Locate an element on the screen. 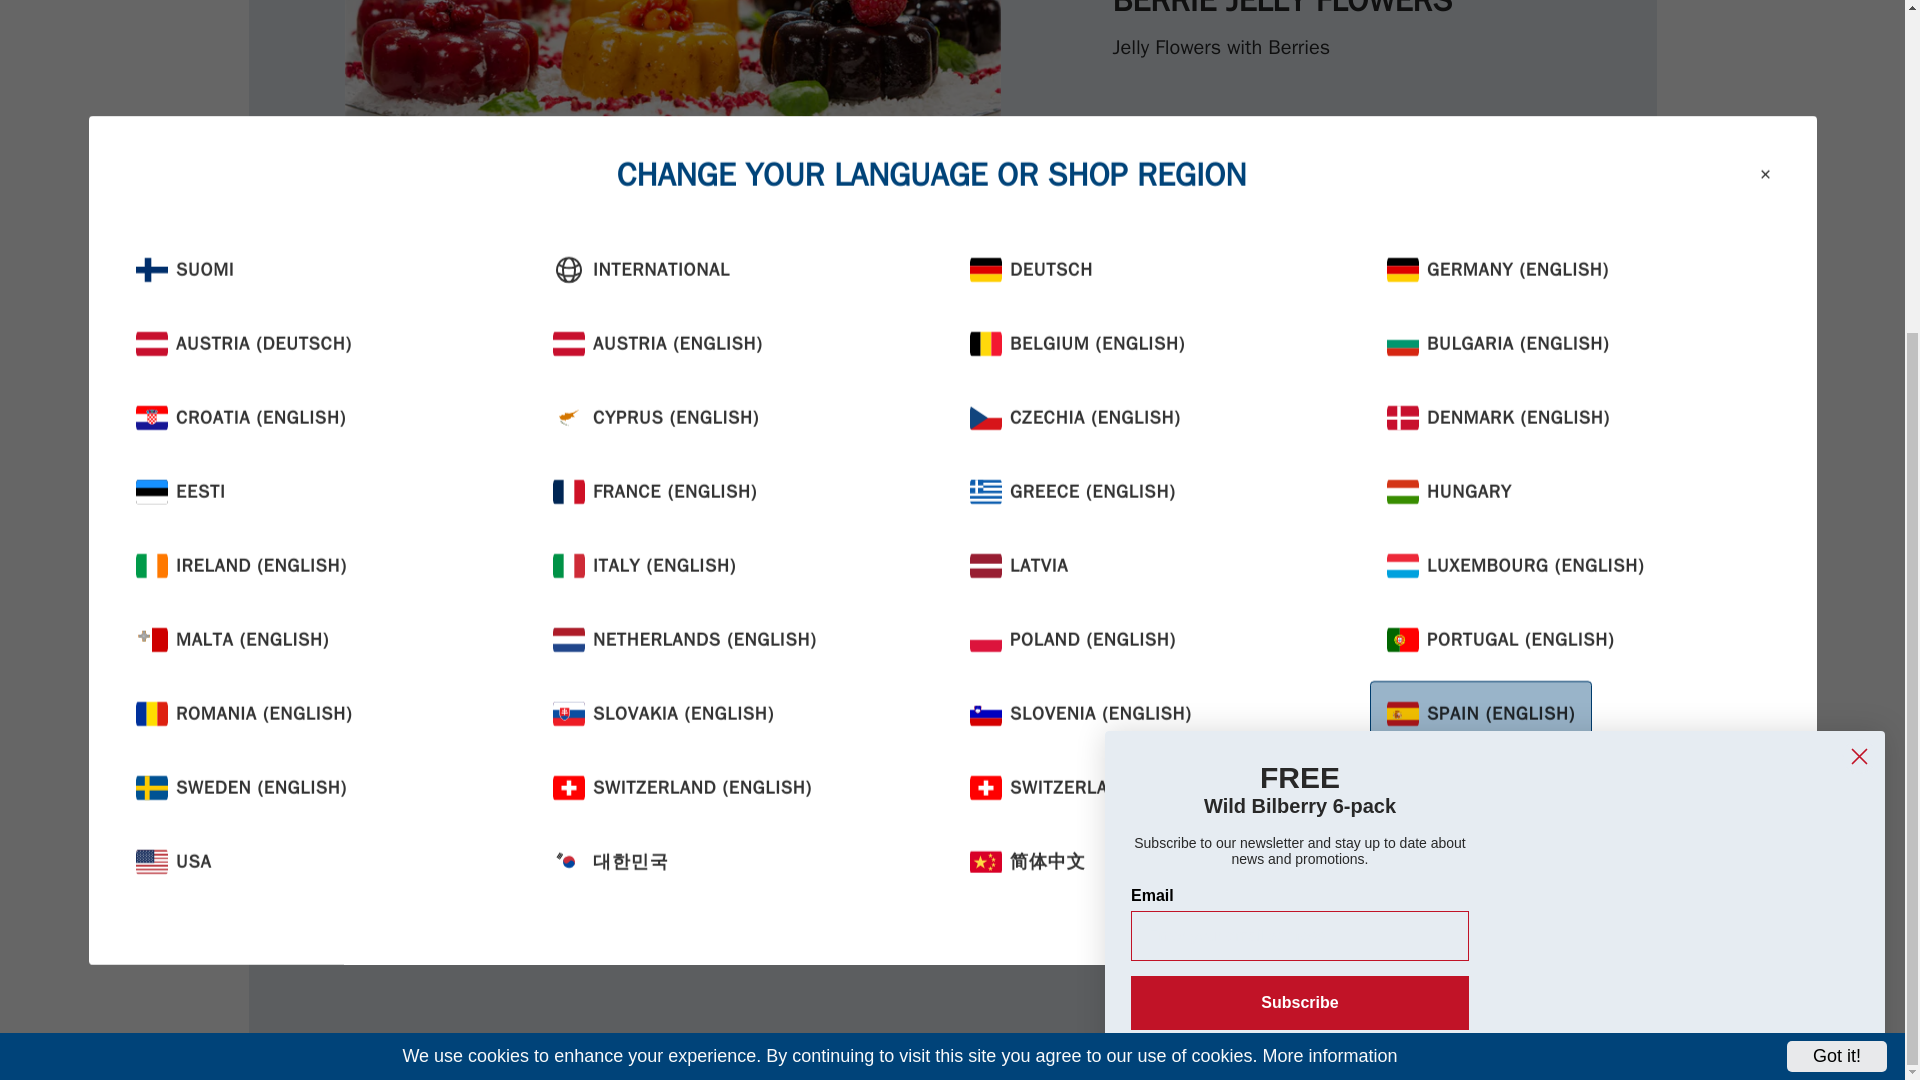 The width and height of the screenshot is (1920, 1080). RECURRING ORDER is located at coordinates (962, 846).